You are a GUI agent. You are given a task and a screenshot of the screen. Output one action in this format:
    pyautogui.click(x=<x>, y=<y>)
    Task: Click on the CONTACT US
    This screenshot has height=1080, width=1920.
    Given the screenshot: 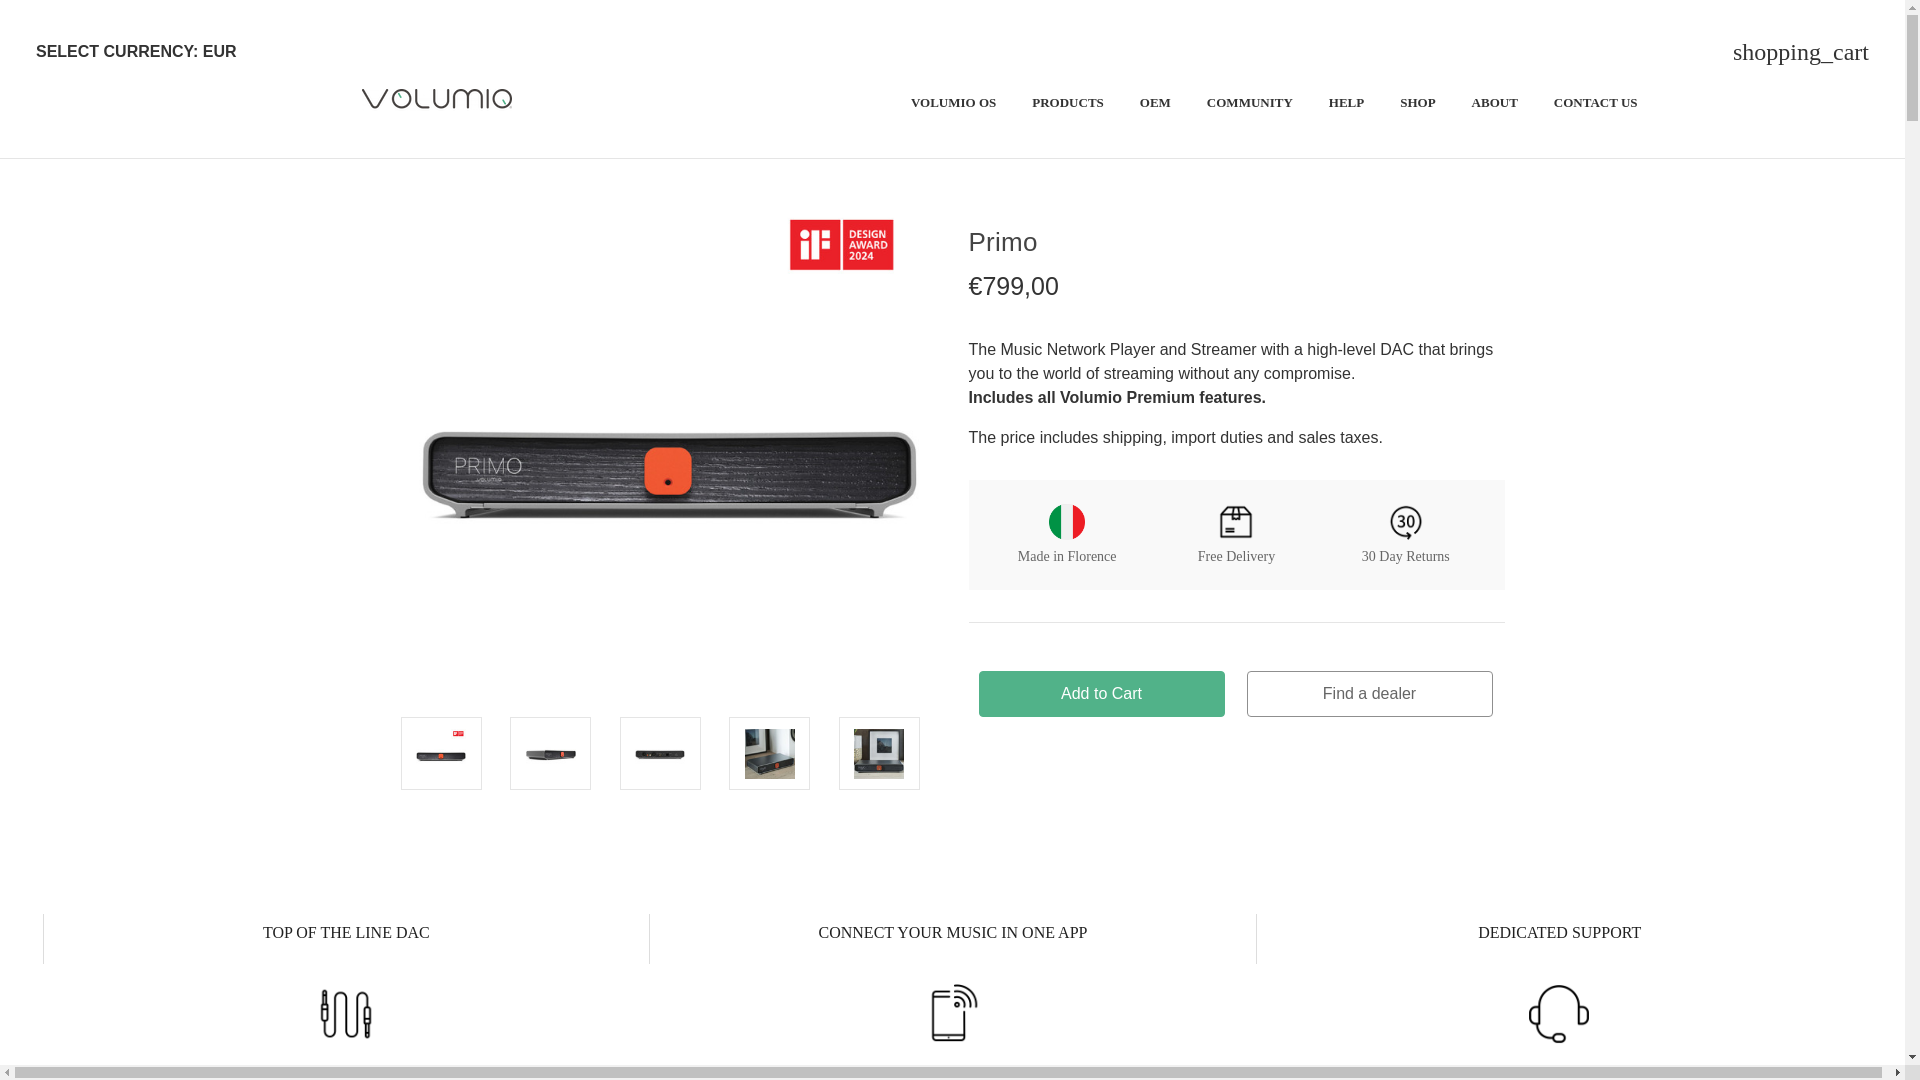 What is the action you would take?
    pyautogui.click(x=1596, y=106)
    